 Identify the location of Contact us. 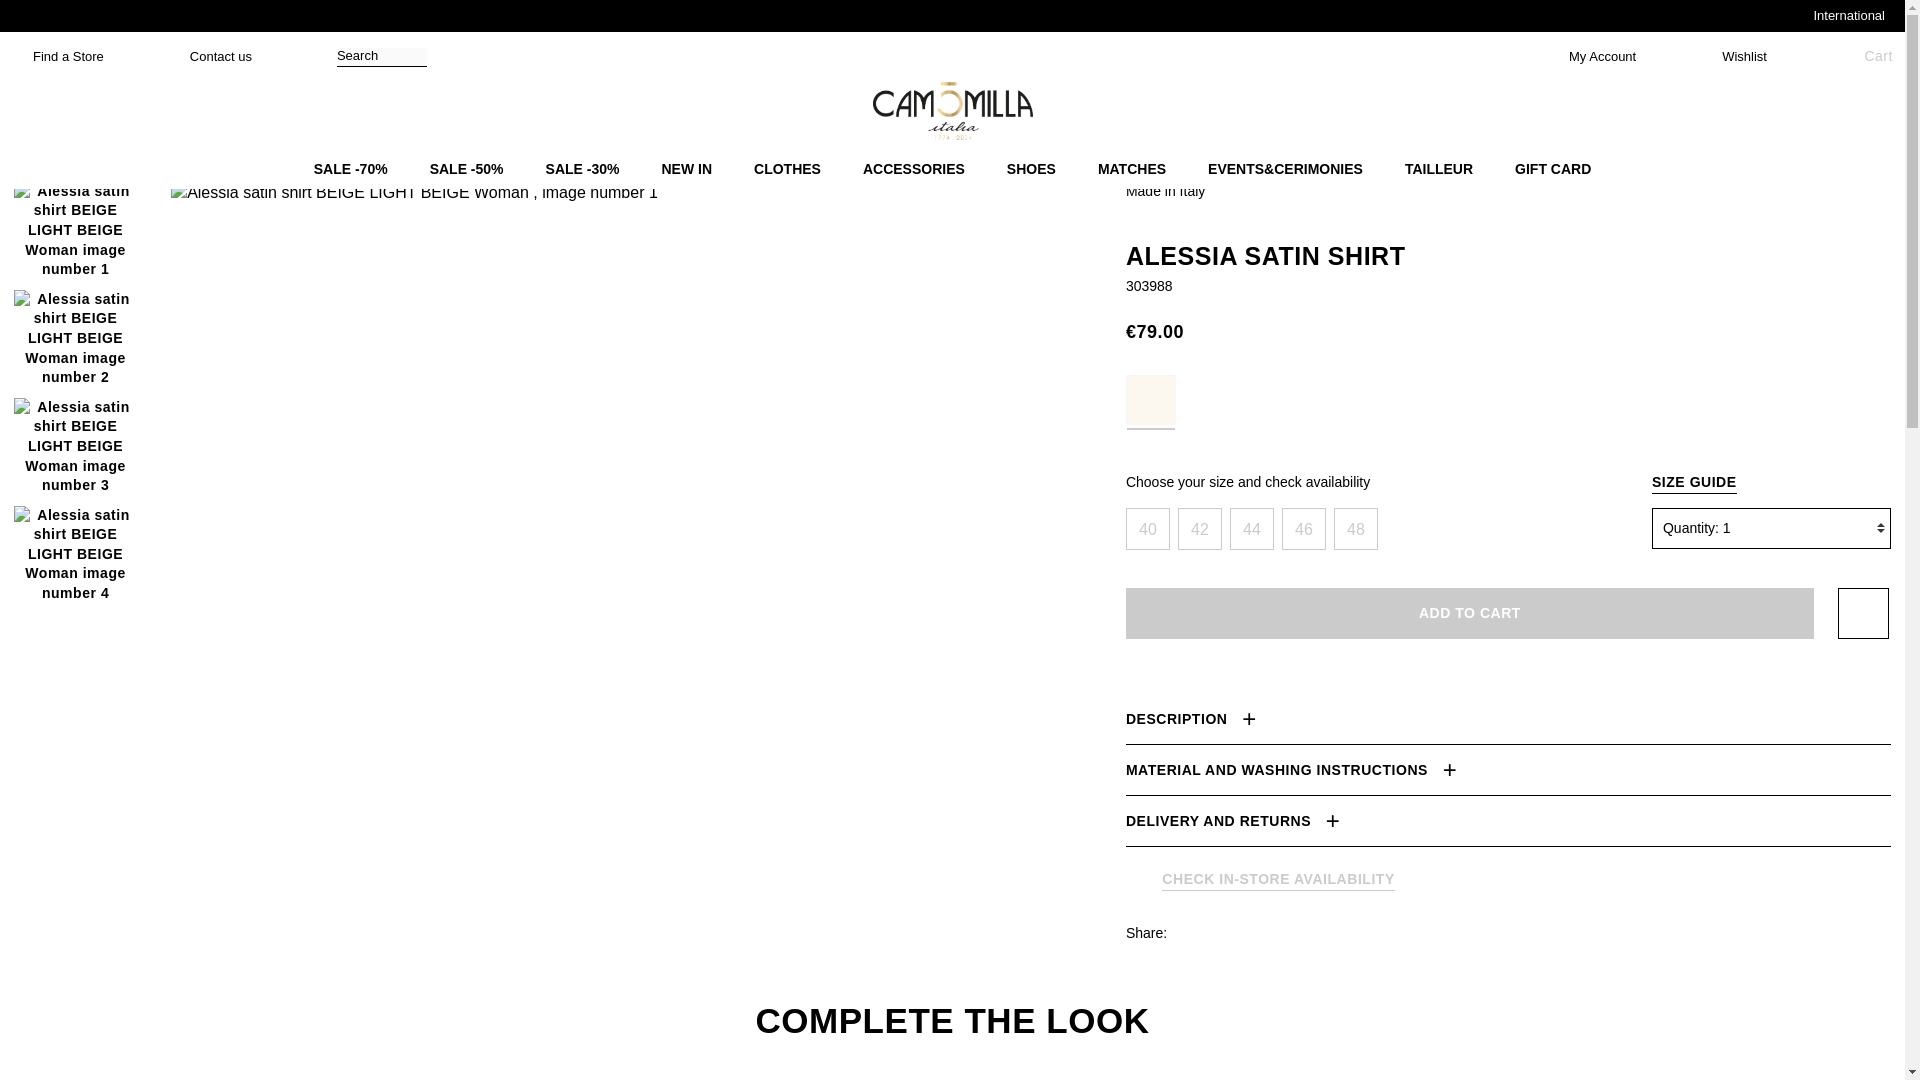
(210, 56).